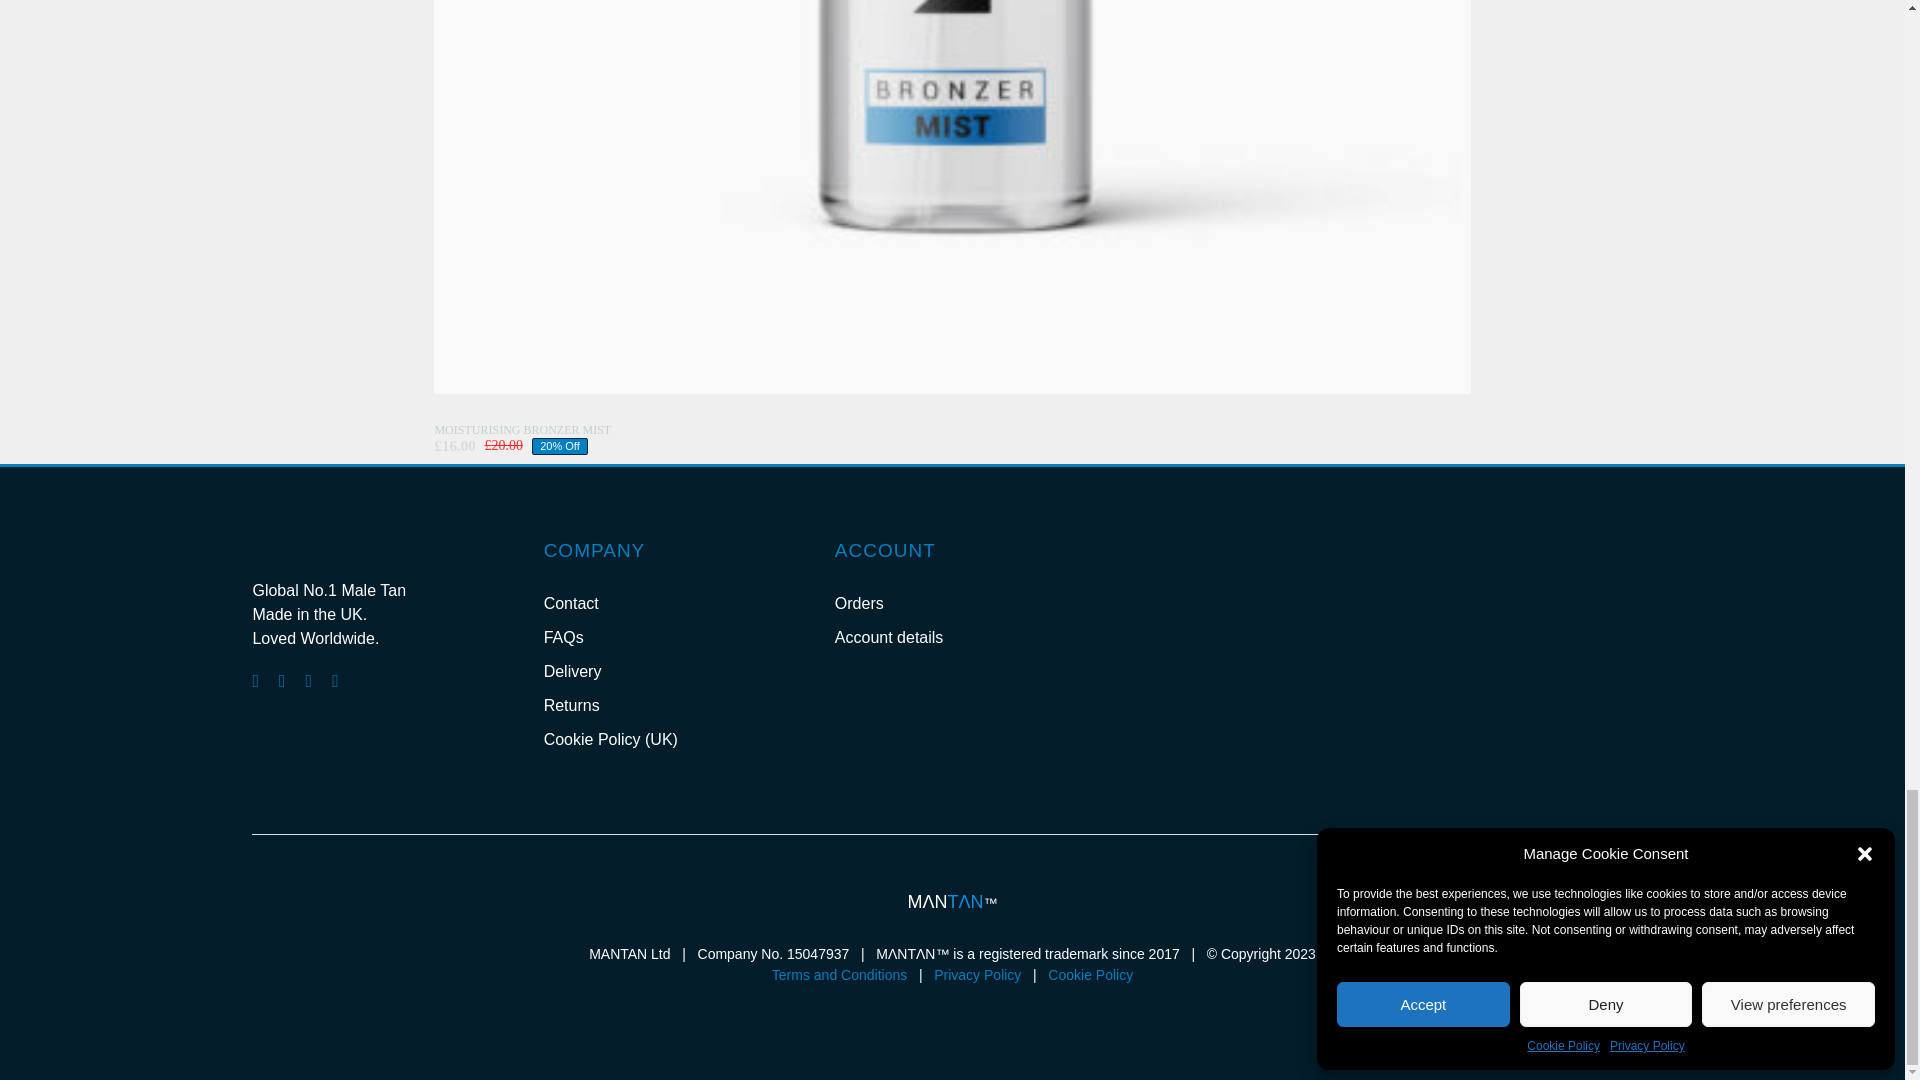 This screenshot has height=1080, width=1920. I want to click on icons-mt2, so click(1388, 563).